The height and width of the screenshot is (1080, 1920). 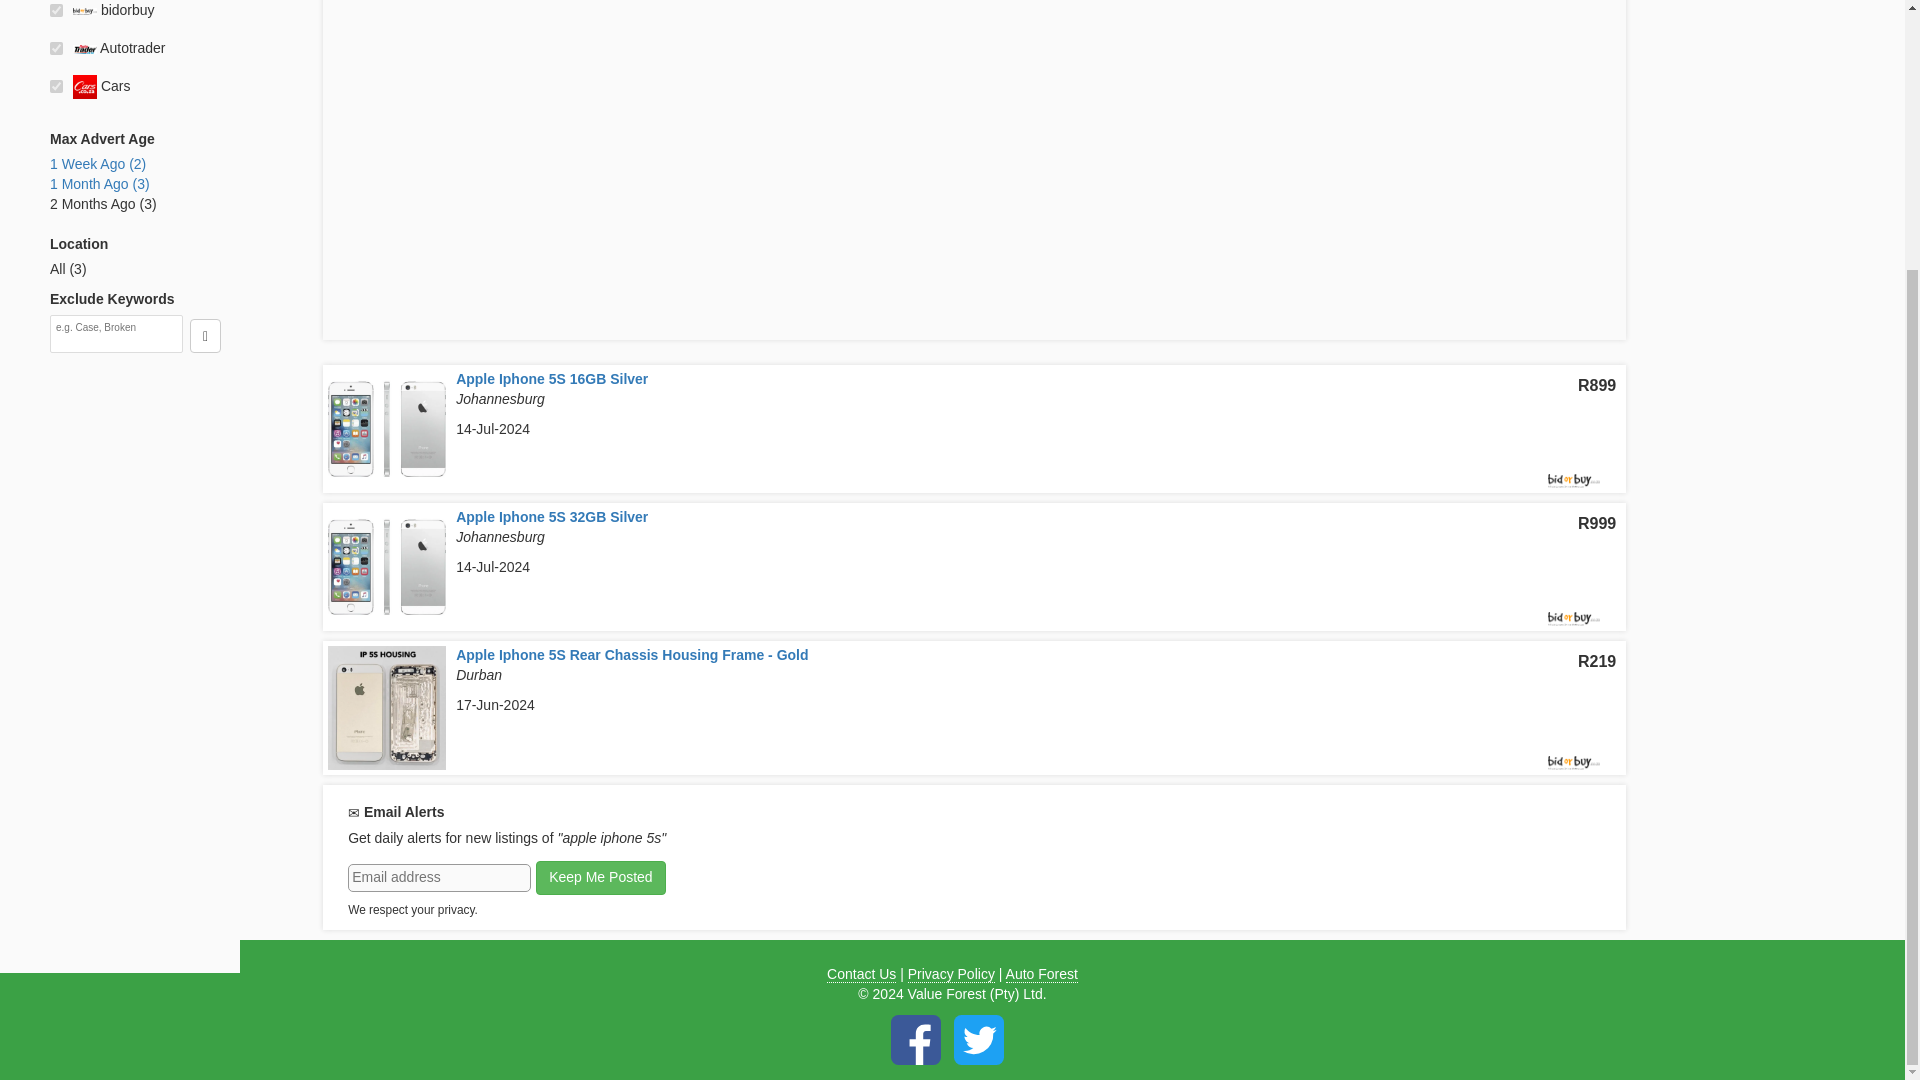 What do you see at coordinates (951, 974) in the screenshot?
I see `Privacy Policy` at bounding box center [951, 974].